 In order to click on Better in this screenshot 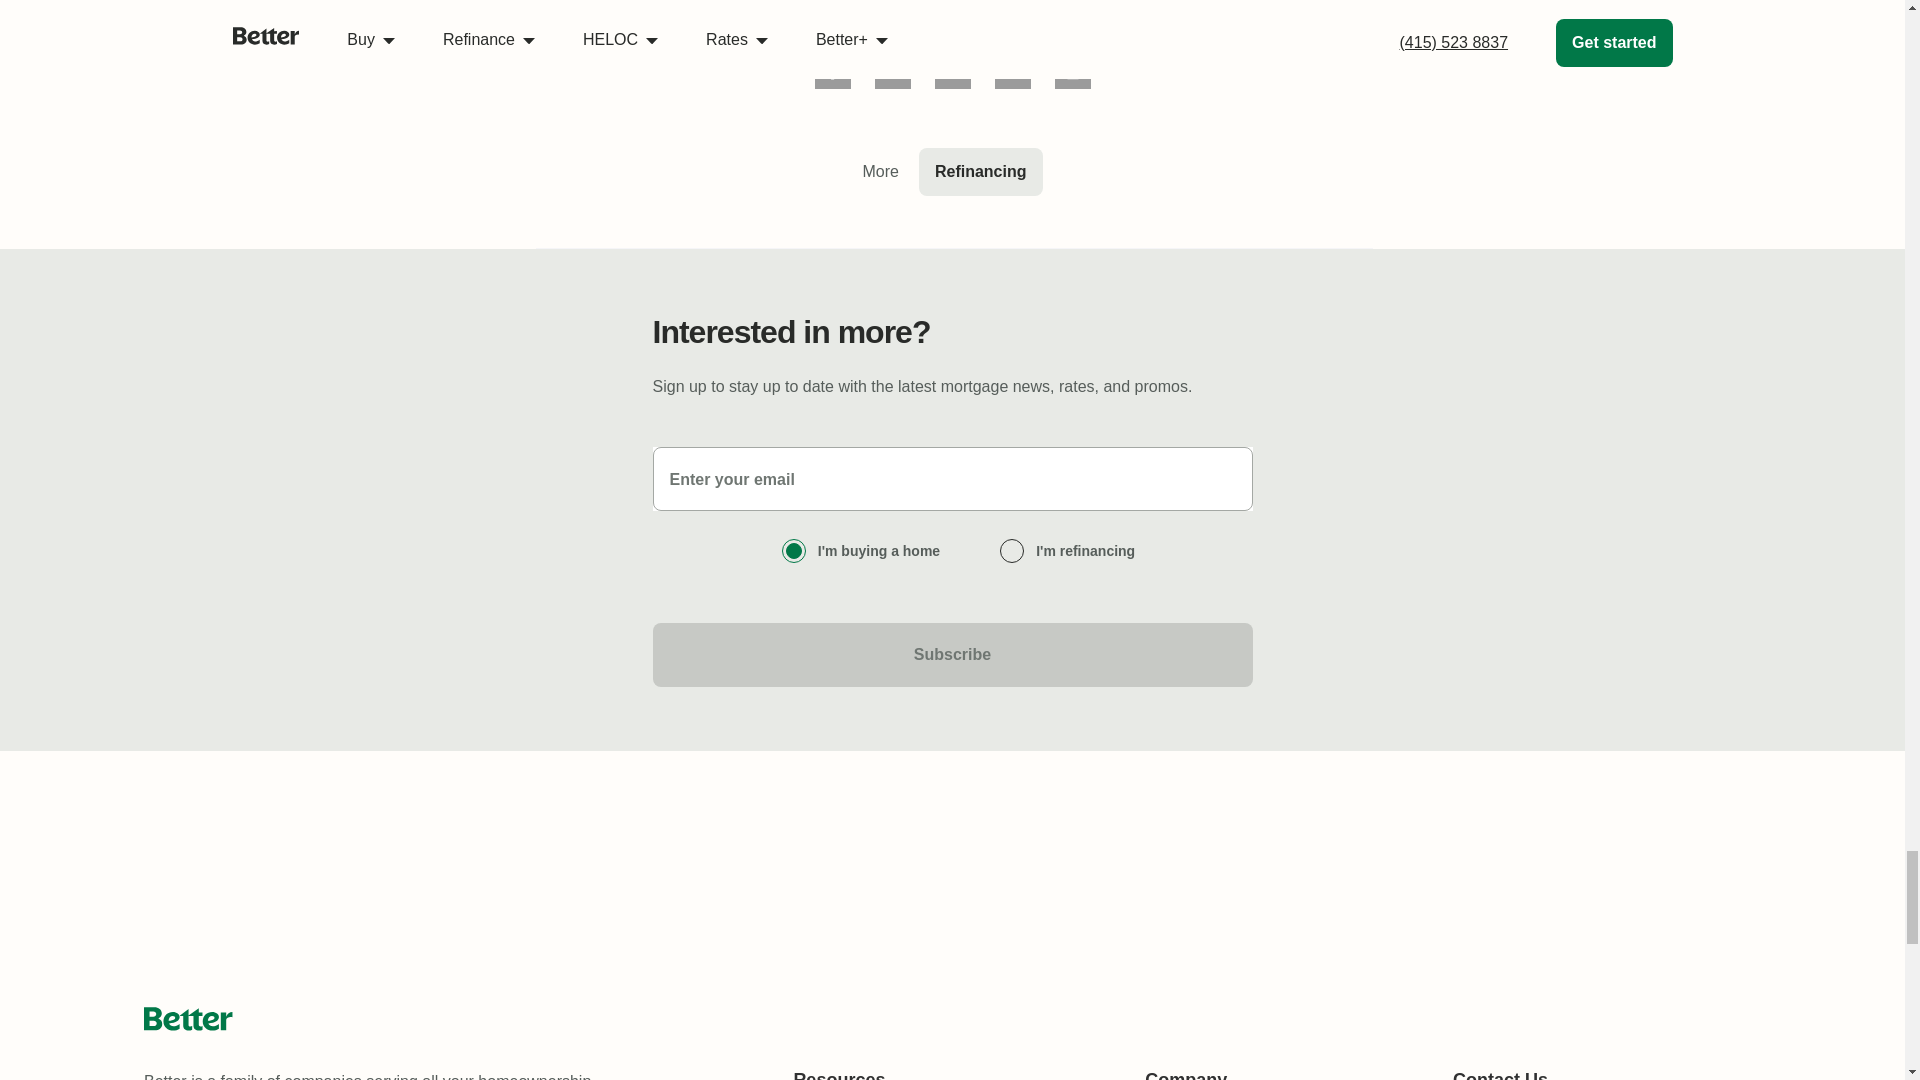, I will do `click(188, 1018)`.